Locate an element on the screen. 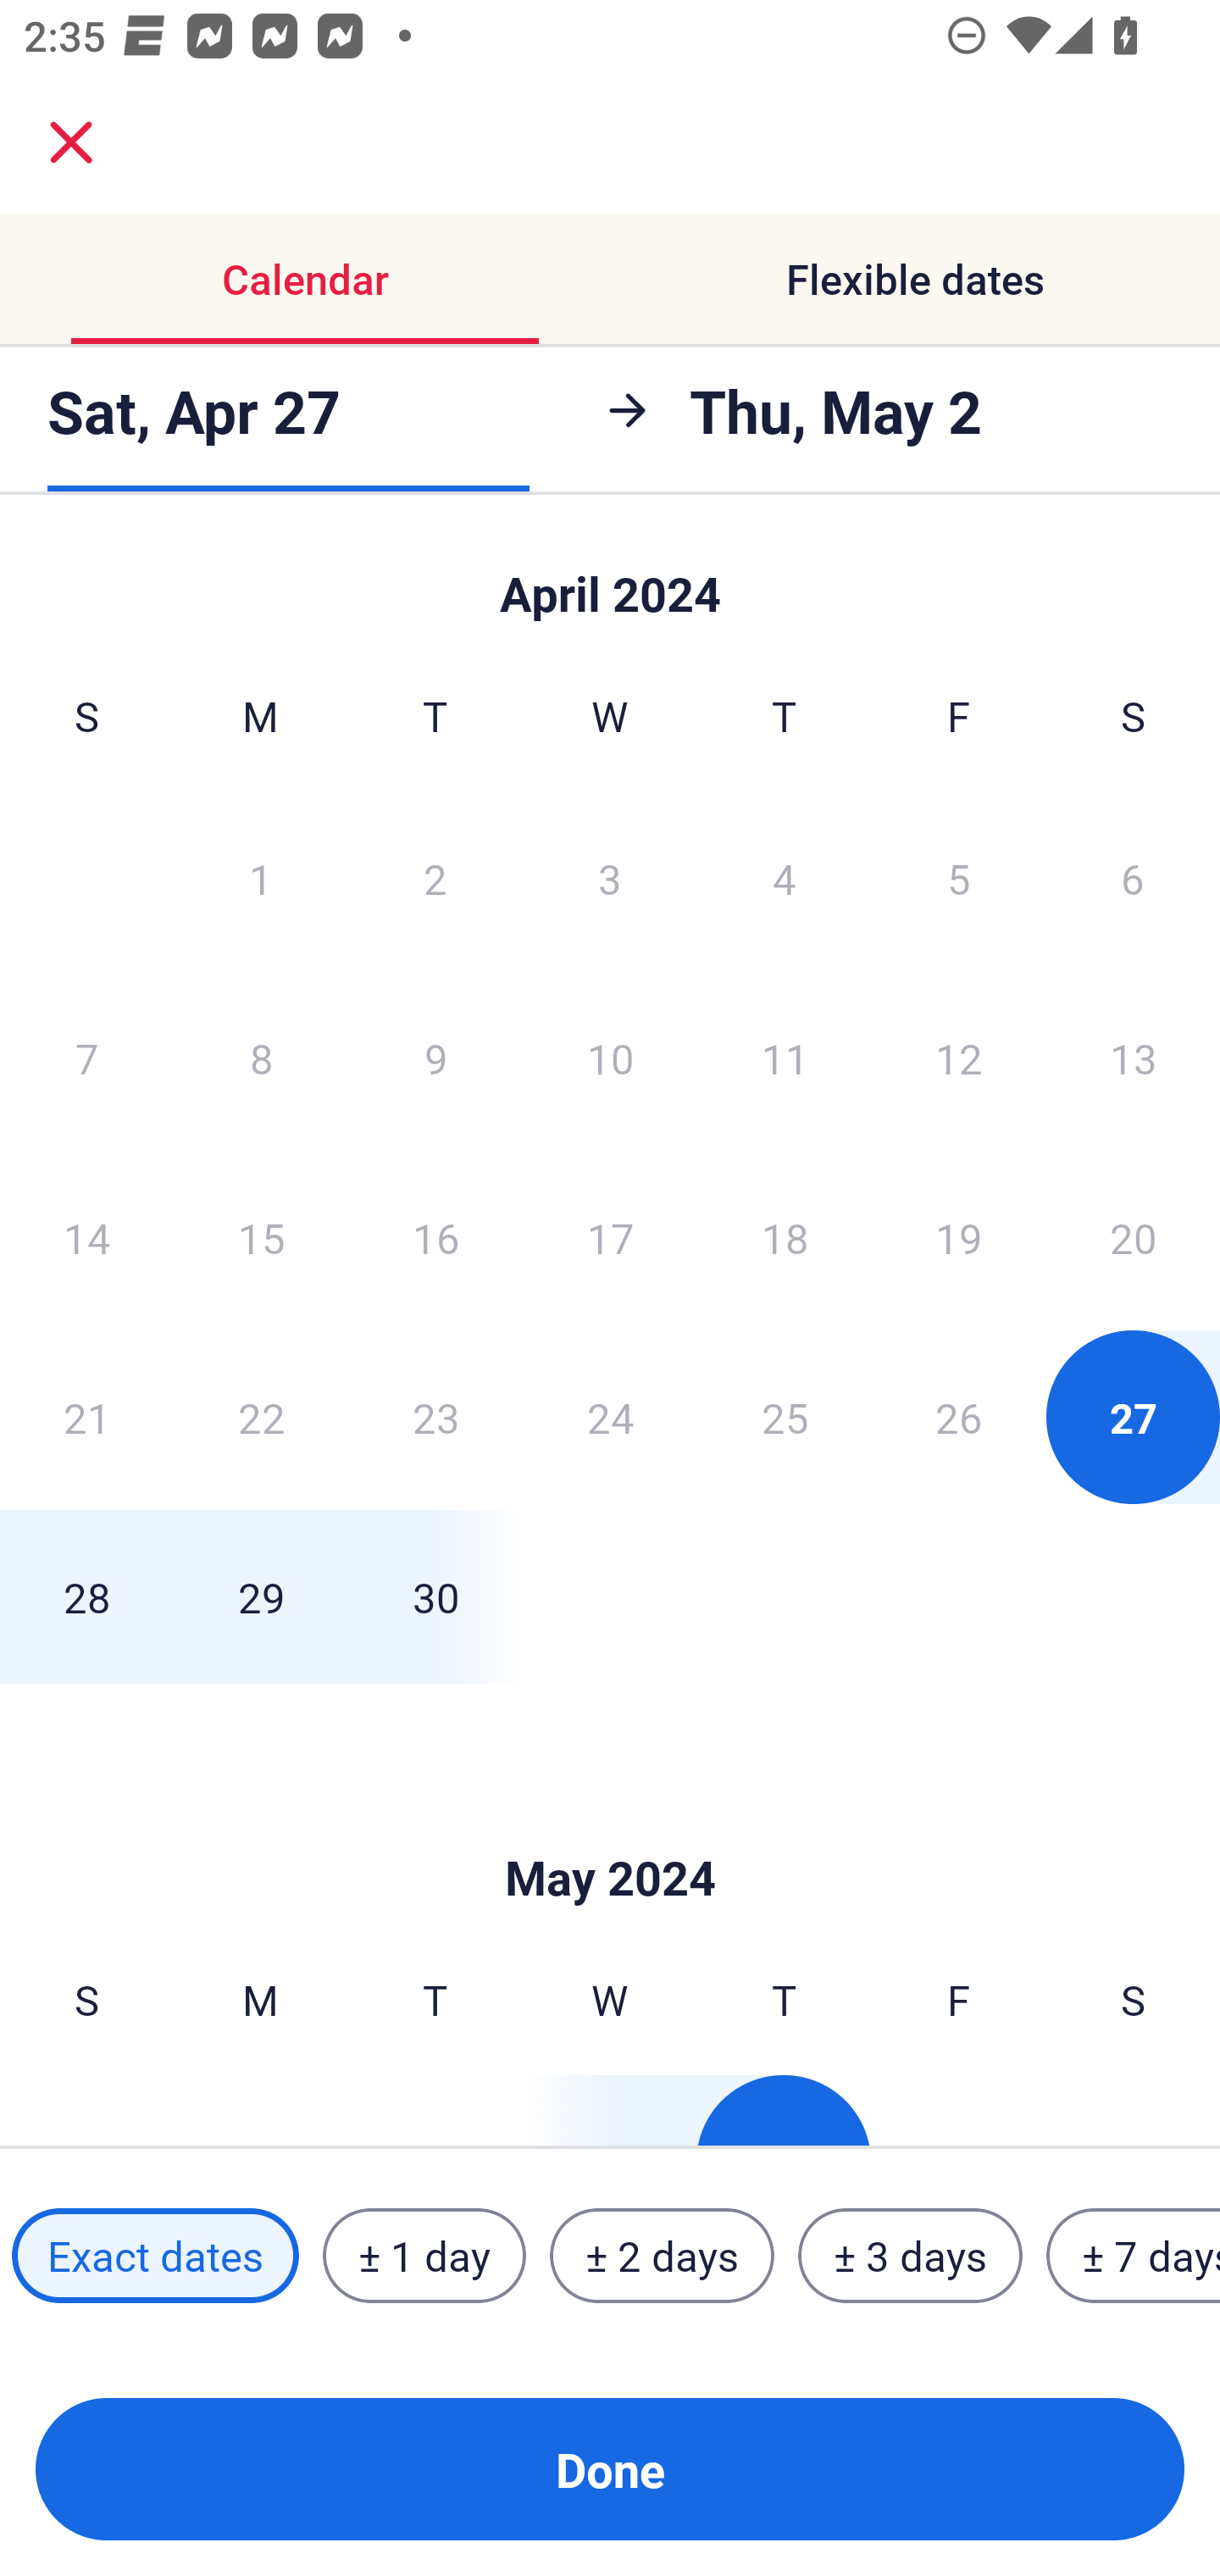 Image resolution: width=1220 pixels, height=2576 pixels. 24 Wednesday, April 24, 2024 is located at coordinates (610, 1417).